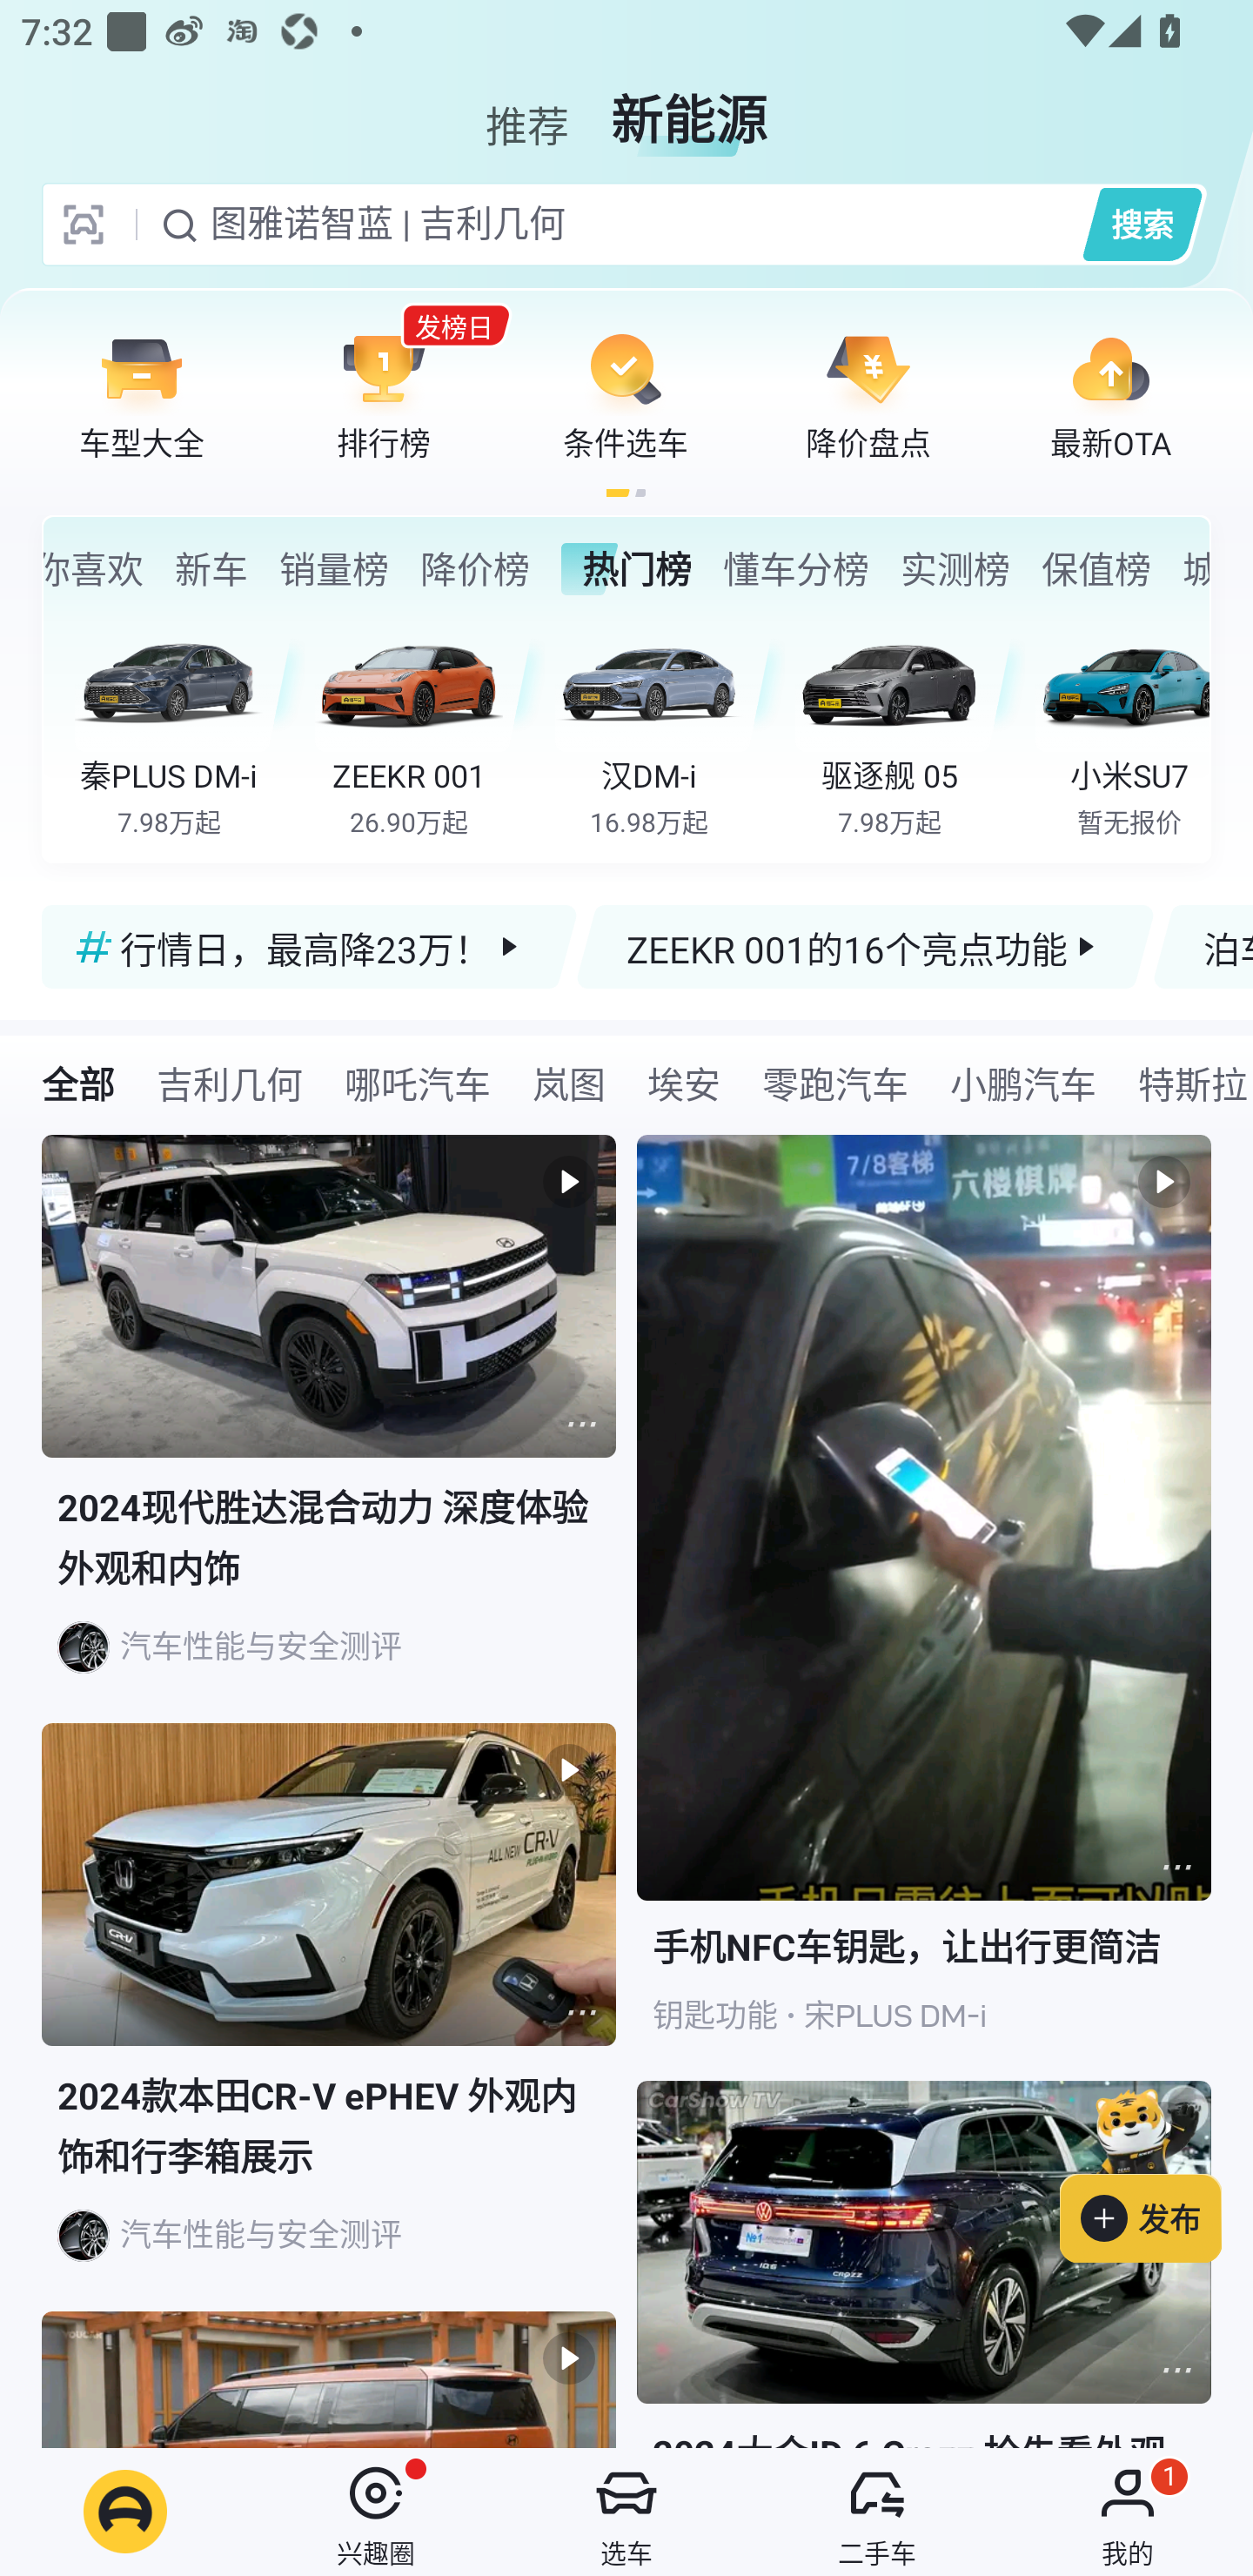 The image size is (1253, 2576). What do you see at coordinates (384, 395) in the screenshot?
I see `发榜日 排行榜` at bounding box center [384, 395].